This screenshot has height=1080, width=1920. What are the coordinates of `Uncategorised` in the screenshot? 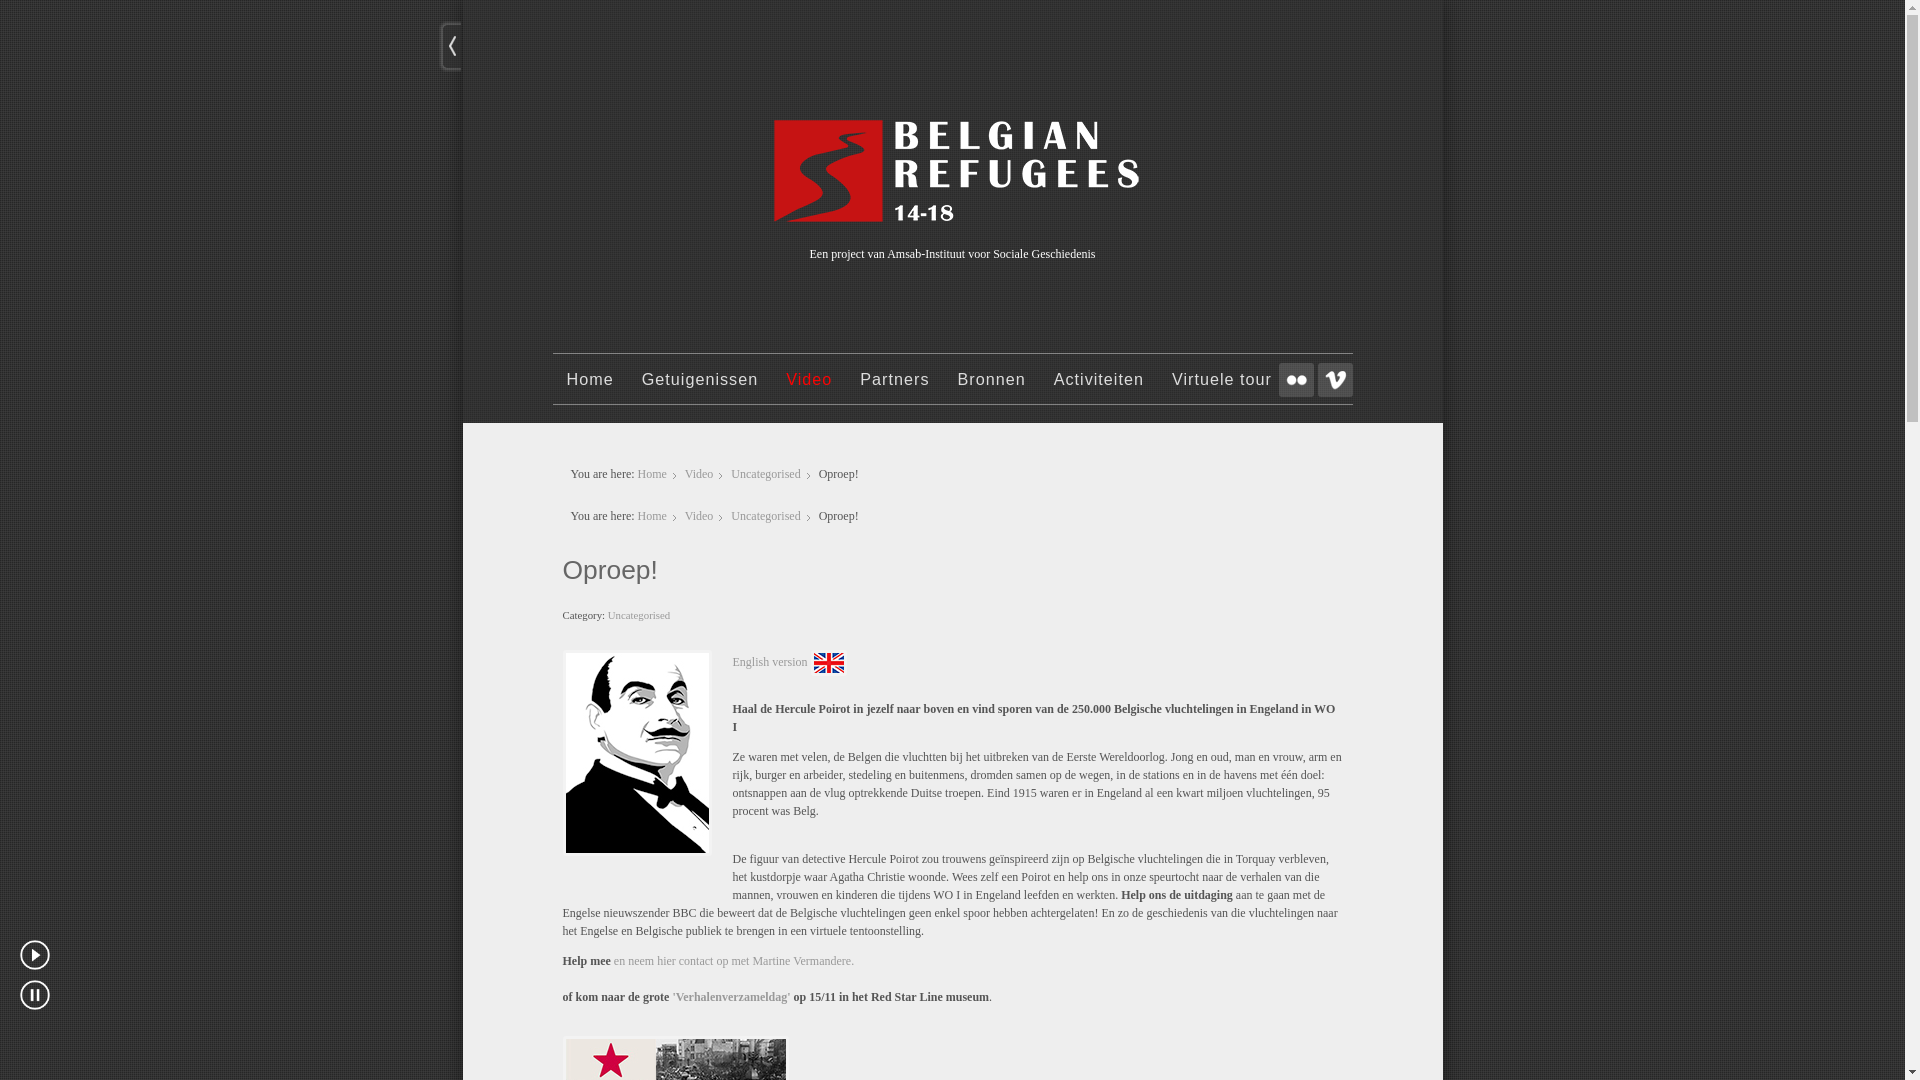 It's located at (639, 615).